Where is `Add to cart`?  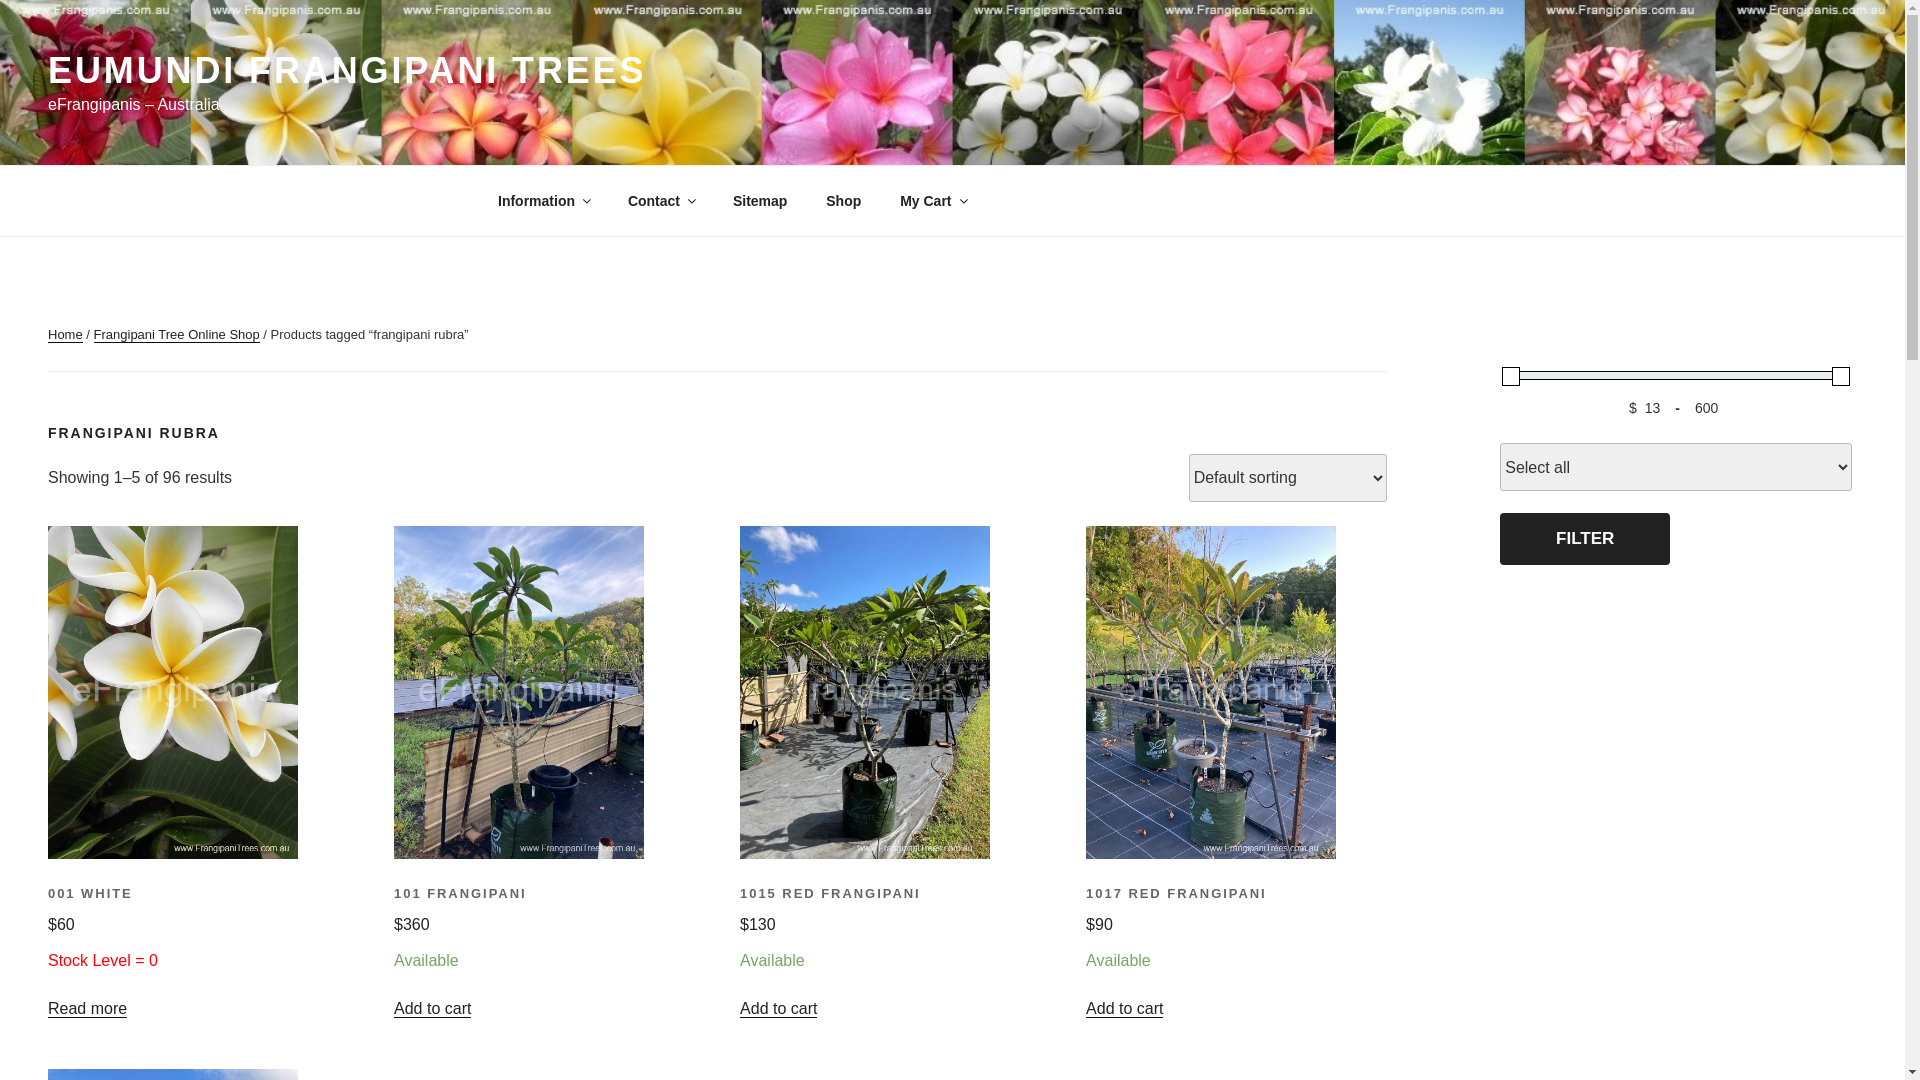 Add to cart is located at coordinates (778, 1008).